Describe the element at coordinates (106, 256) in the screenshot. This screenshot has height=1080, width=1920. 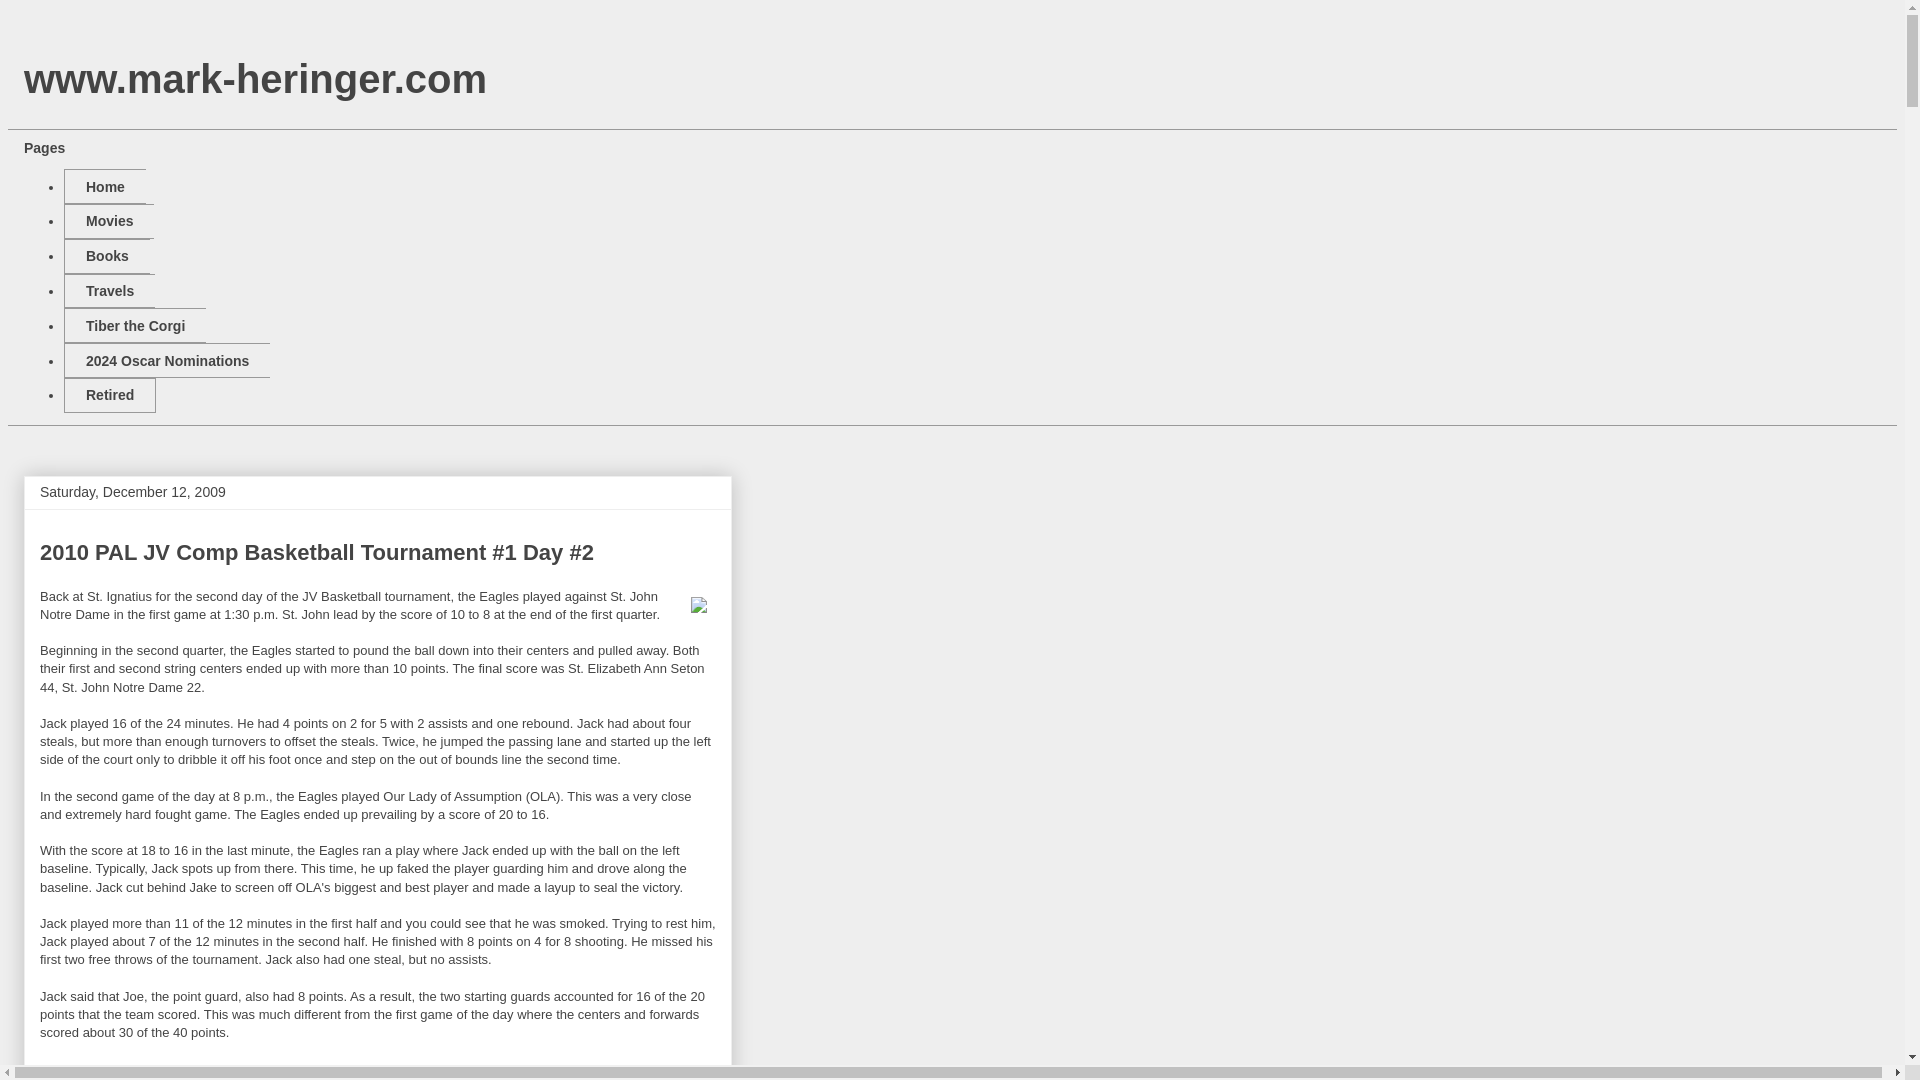
I see `Books` at that location.